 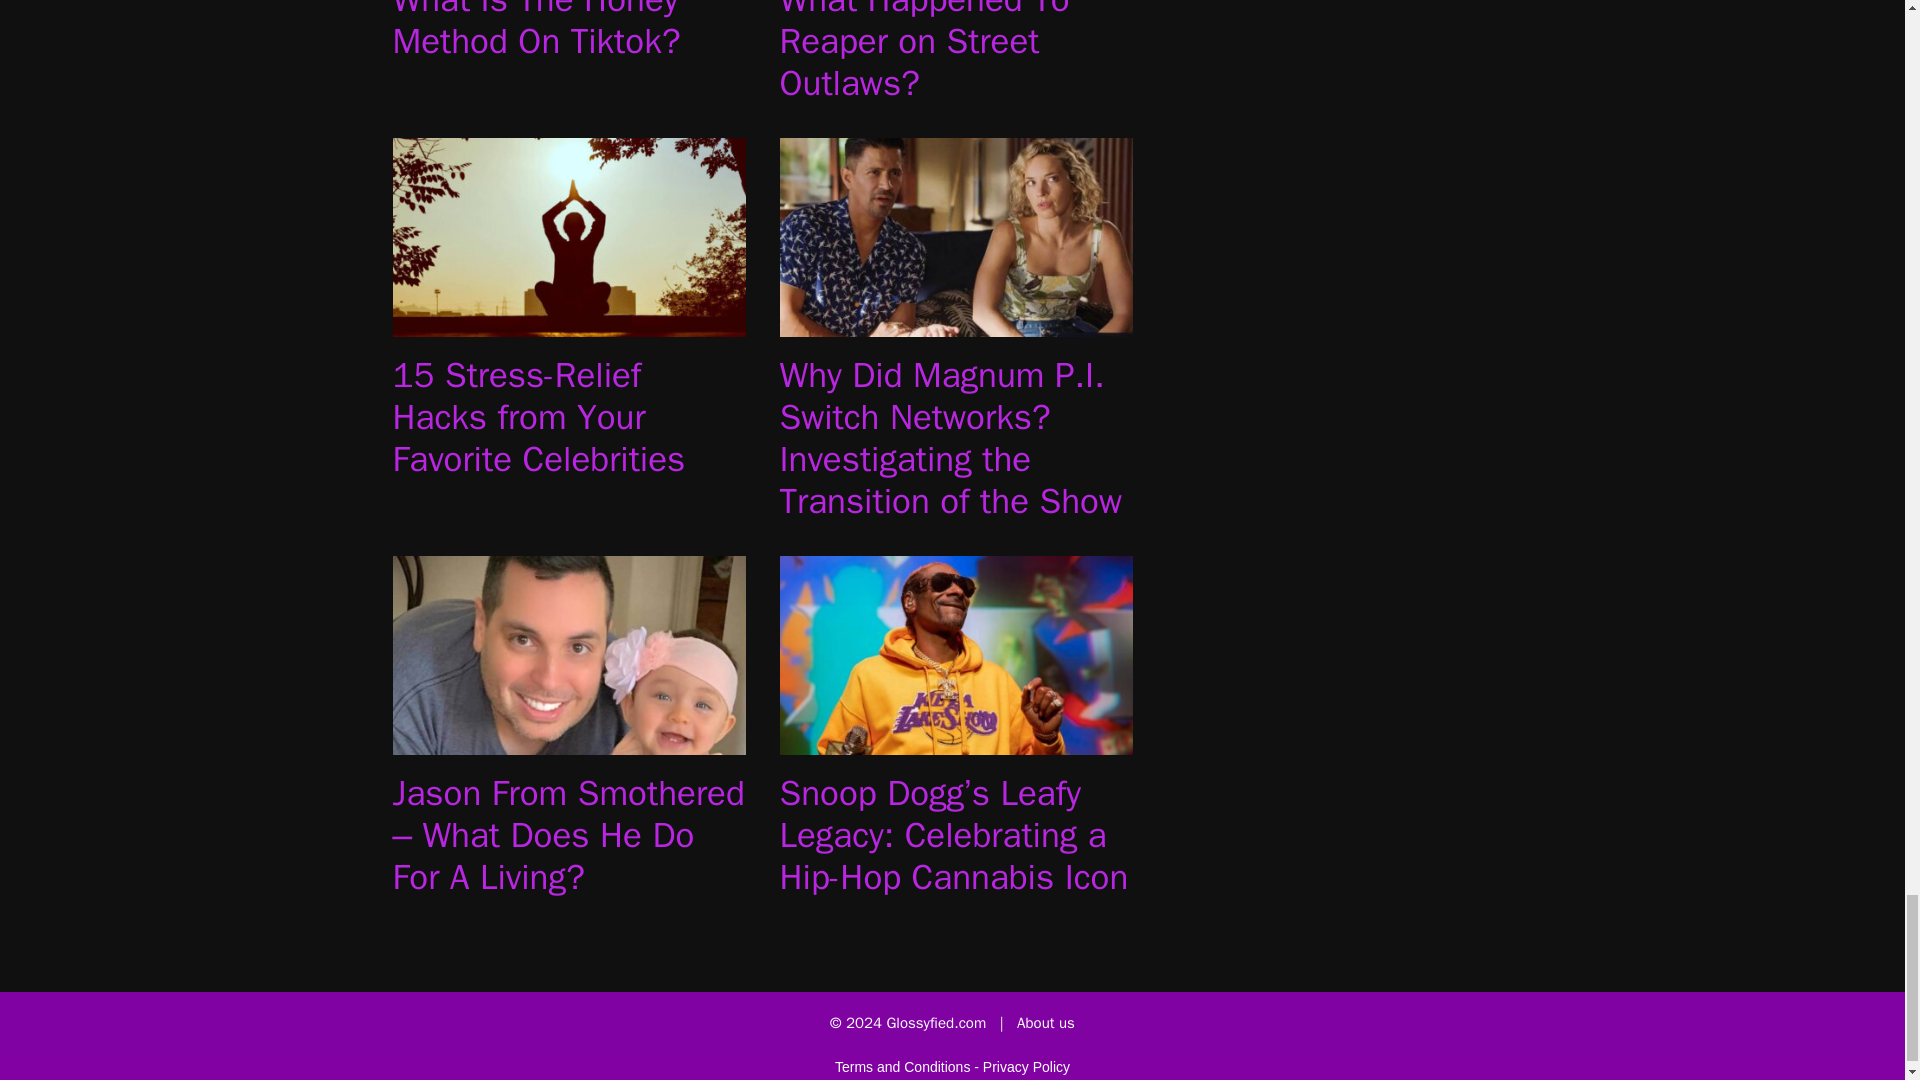 What do you see at coordinates (568, 323) in the screenshot?
I see `15 Stress-Relief Hacks from Your Favorite Celebrities` at bounding box center [568, 323].